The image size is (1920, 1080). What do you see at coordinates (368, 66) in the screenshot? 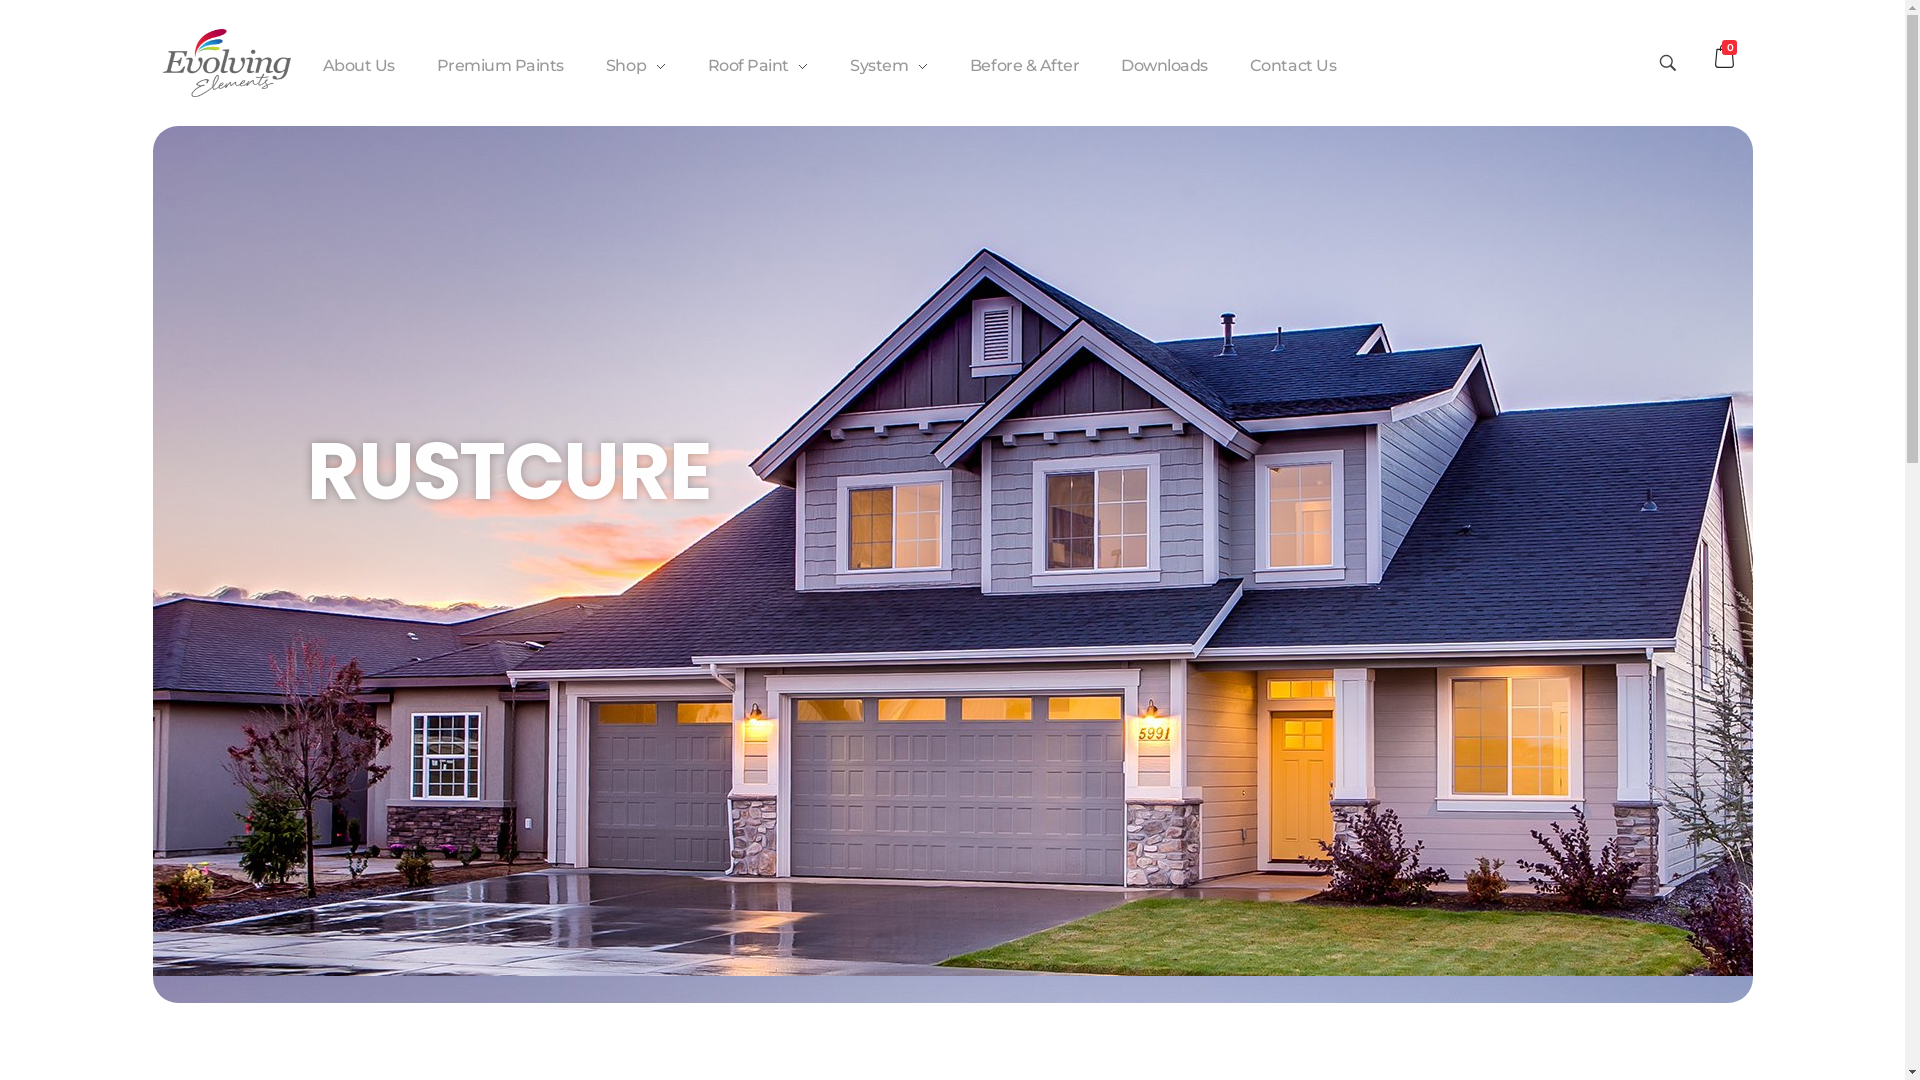
I see `About Us` at bounding box center [368, 66].